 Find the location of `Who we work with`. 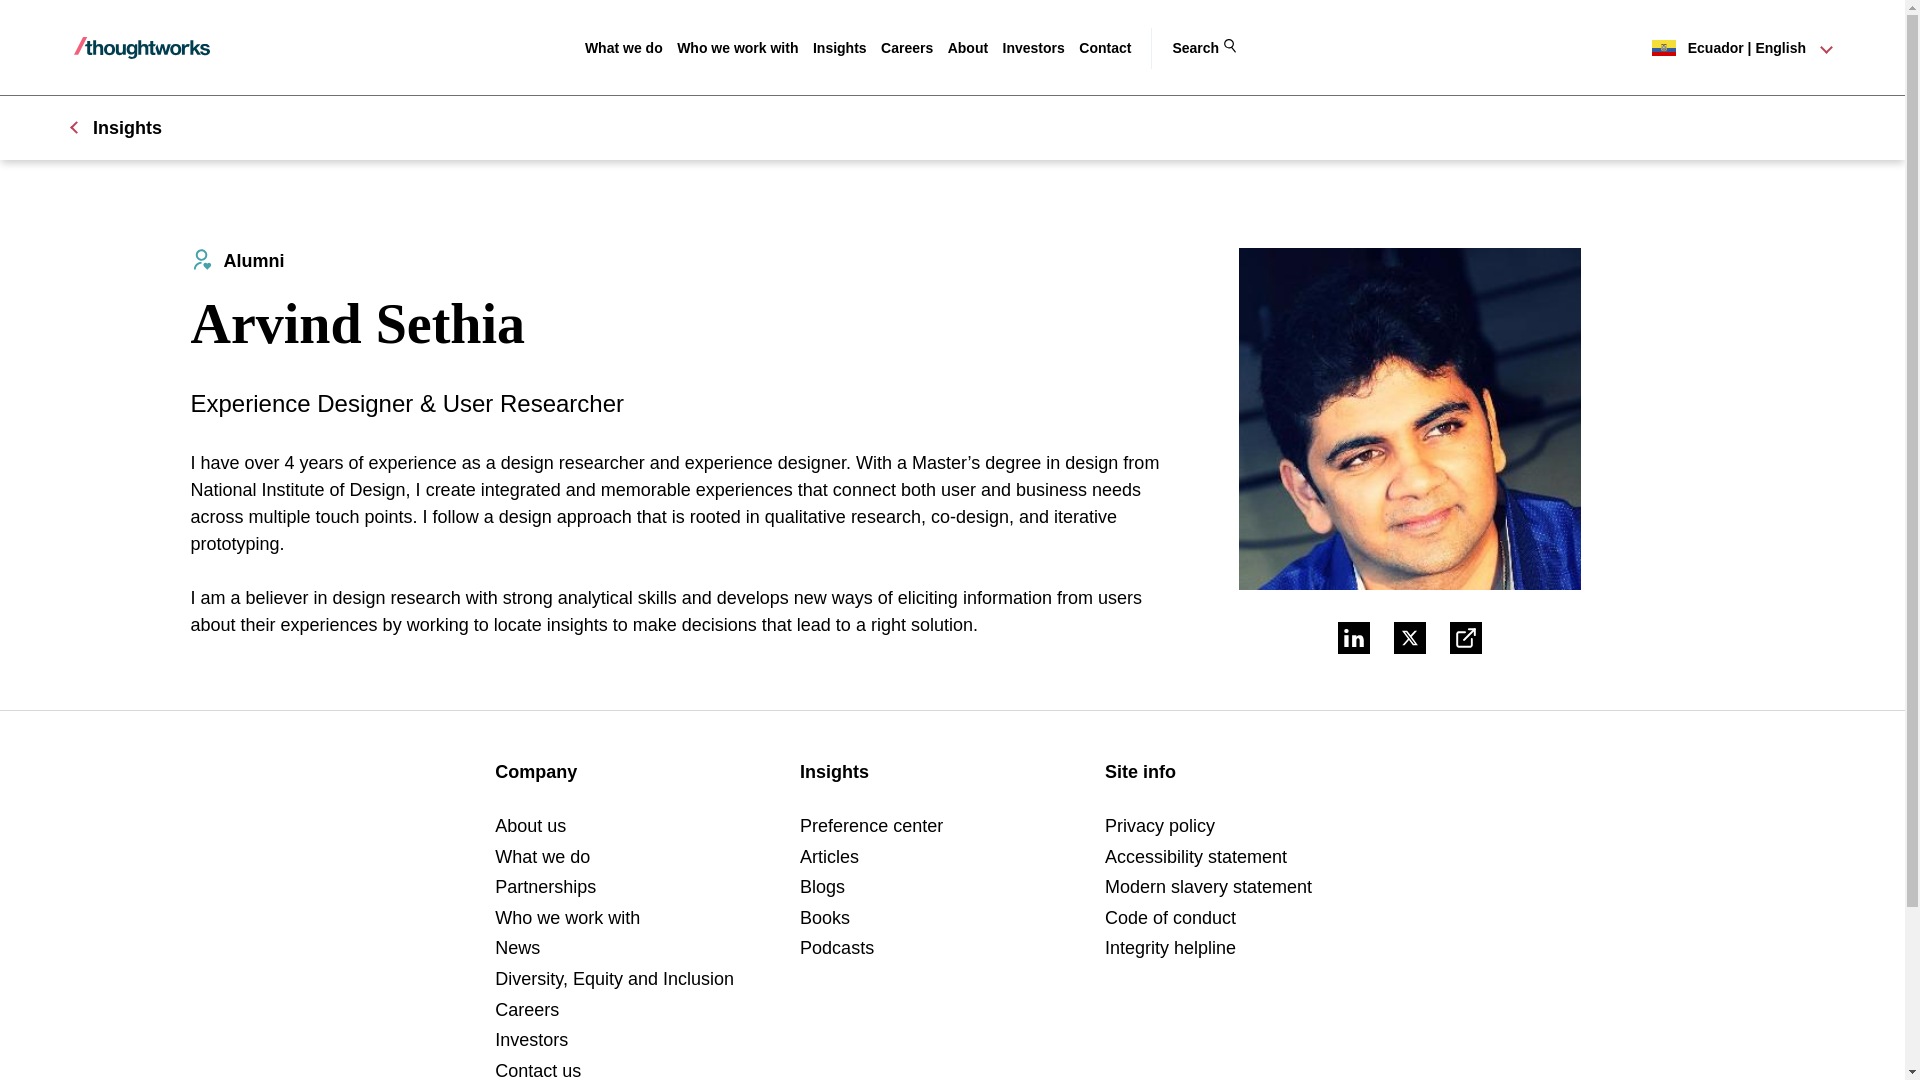

Who we work with is located at coordinates (738, 48).